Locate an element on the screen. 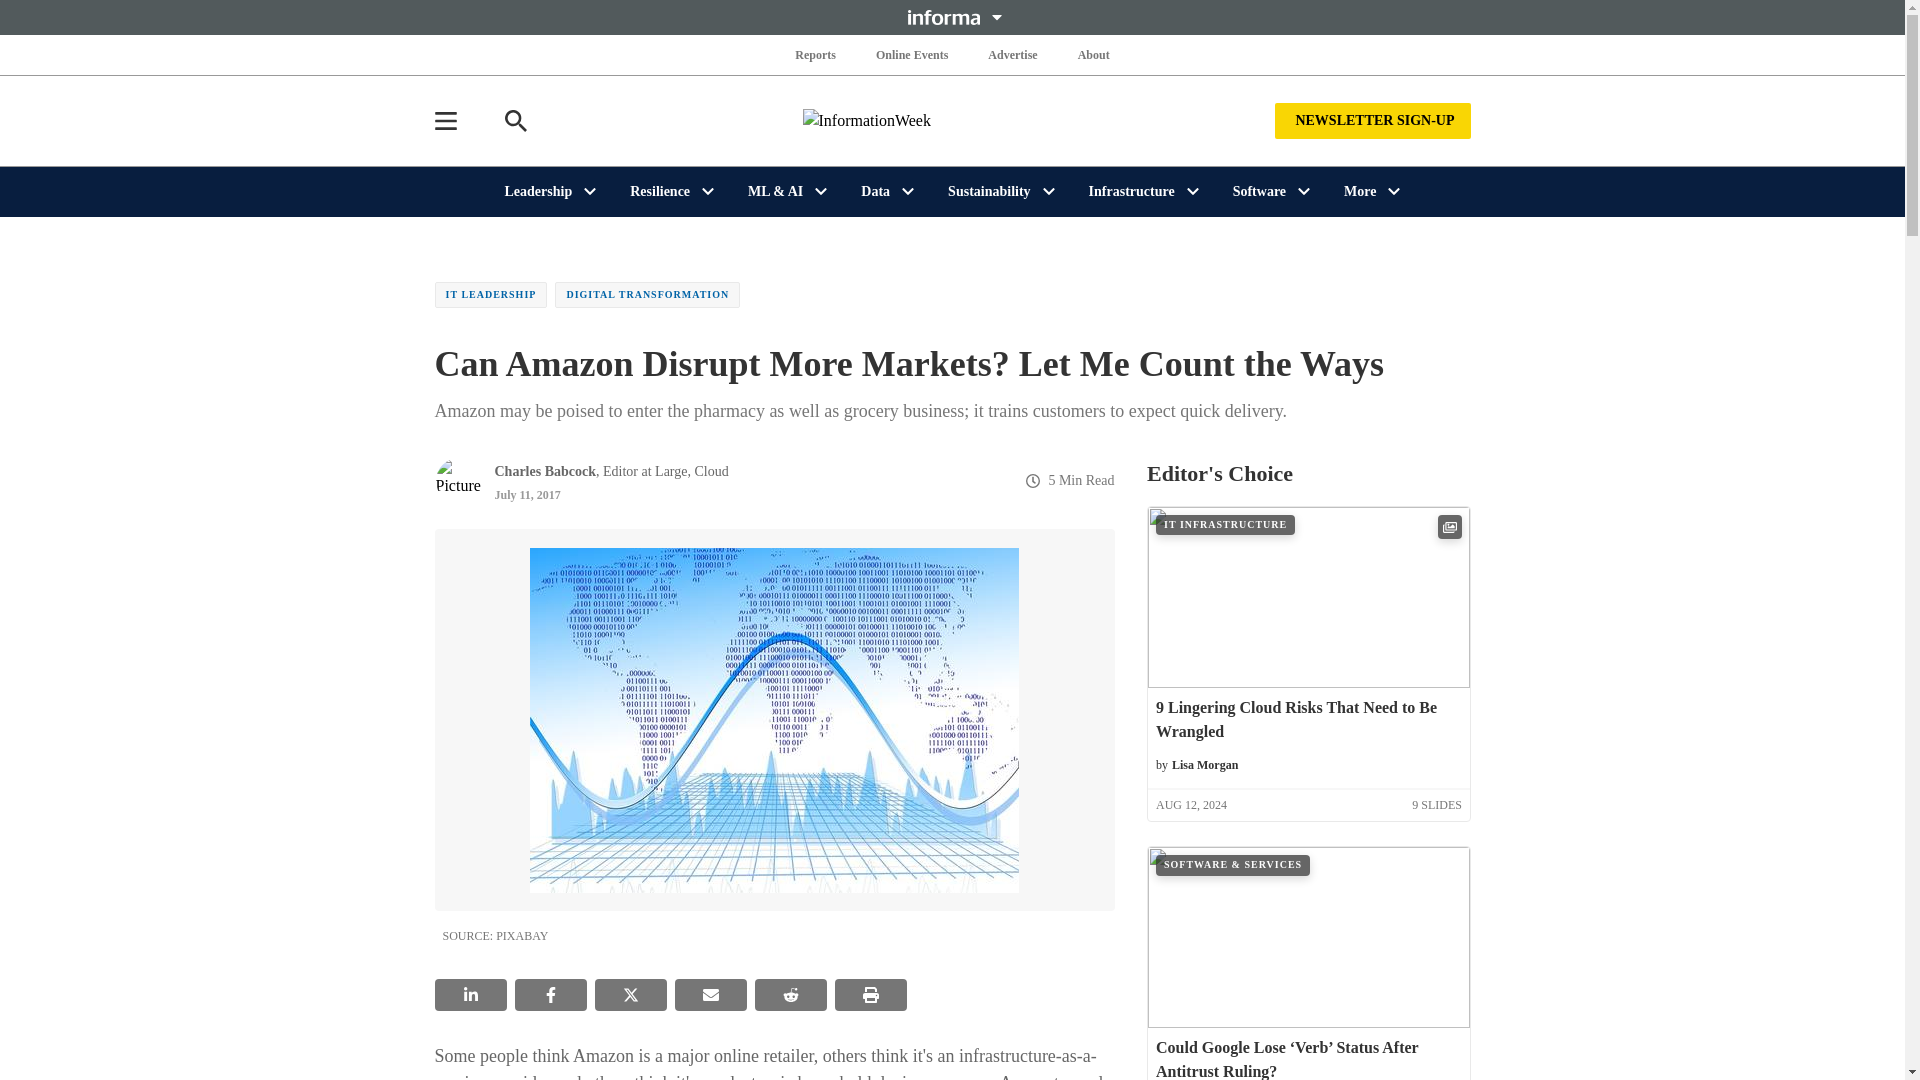 Image resolution: width=1920 pixels, height=1080 pixels. Advertise is located at coordinates (1012, 54).